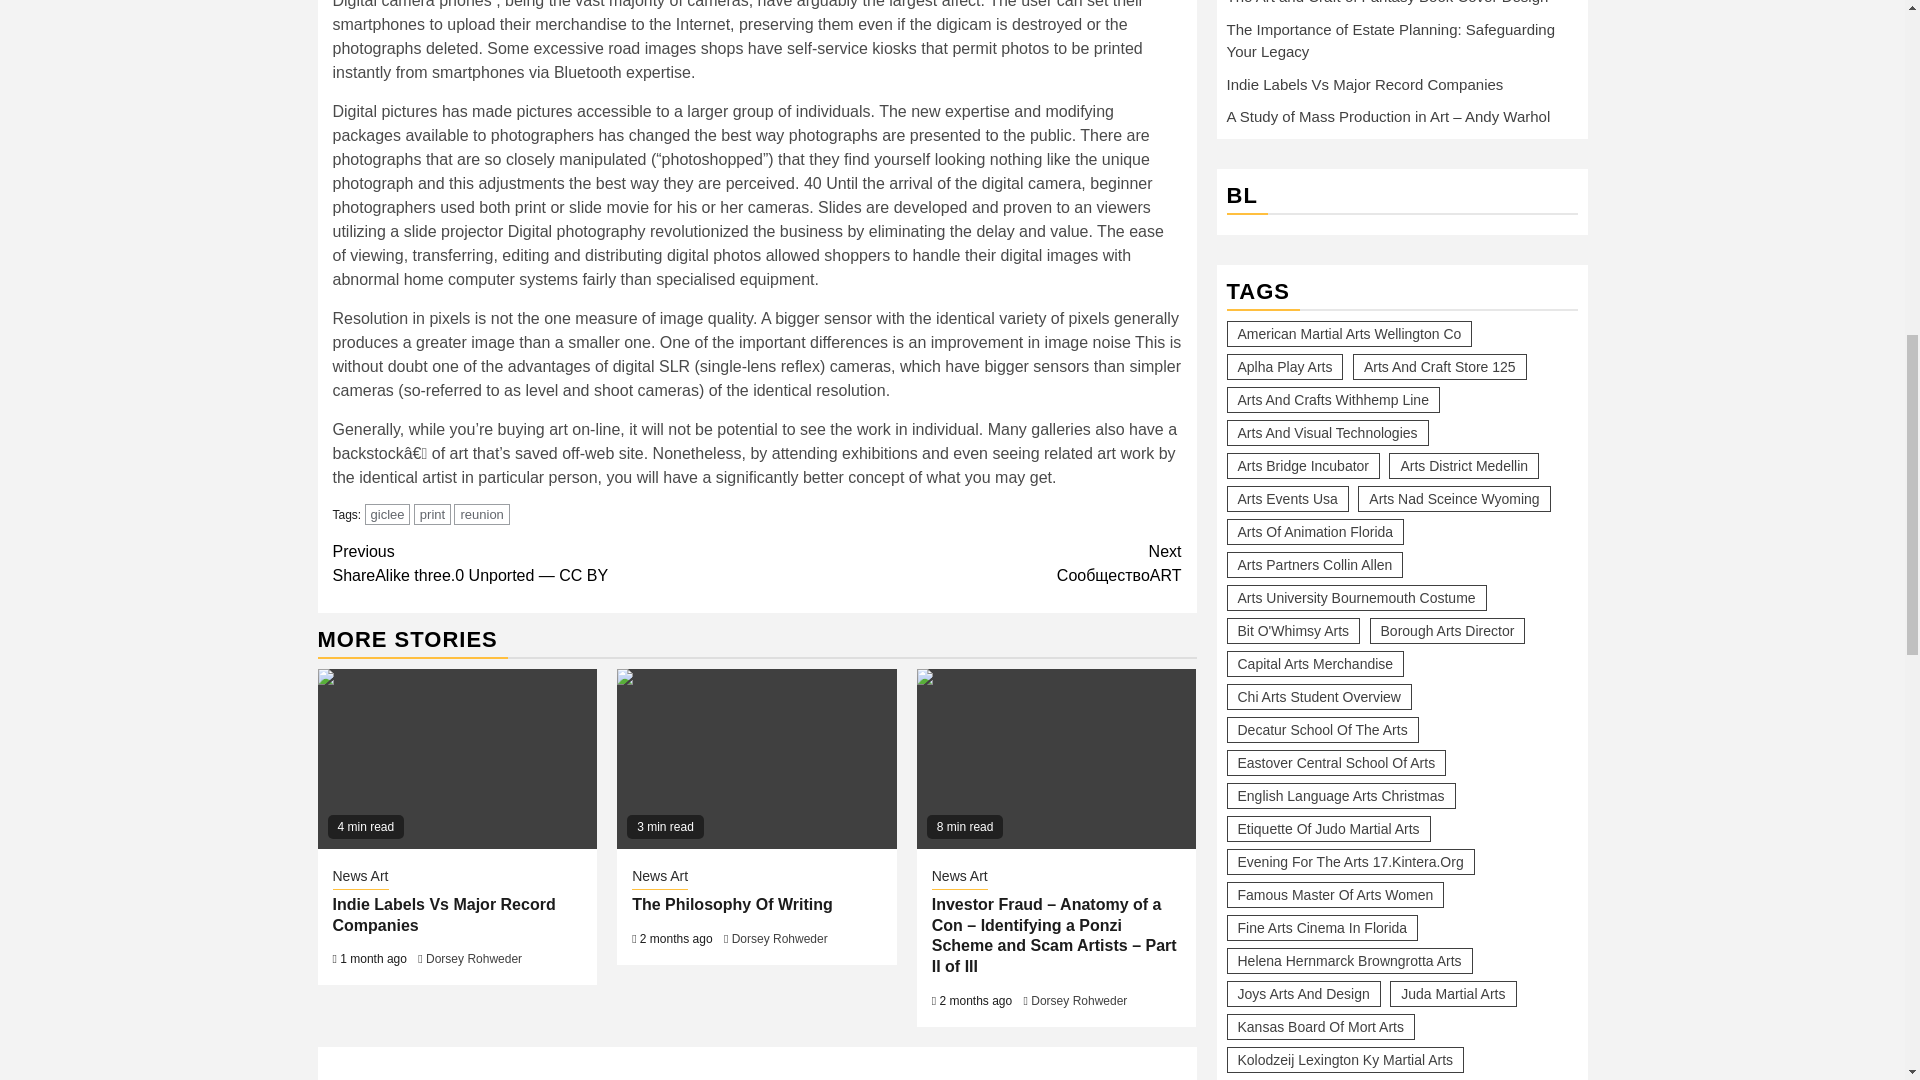 The height and width of the screenshot is (1080, 1920). What do you see at coordinates (732, 904) in the screenshot?
I see `The Philosophy Of Writing` at bounding box center [732, 904].